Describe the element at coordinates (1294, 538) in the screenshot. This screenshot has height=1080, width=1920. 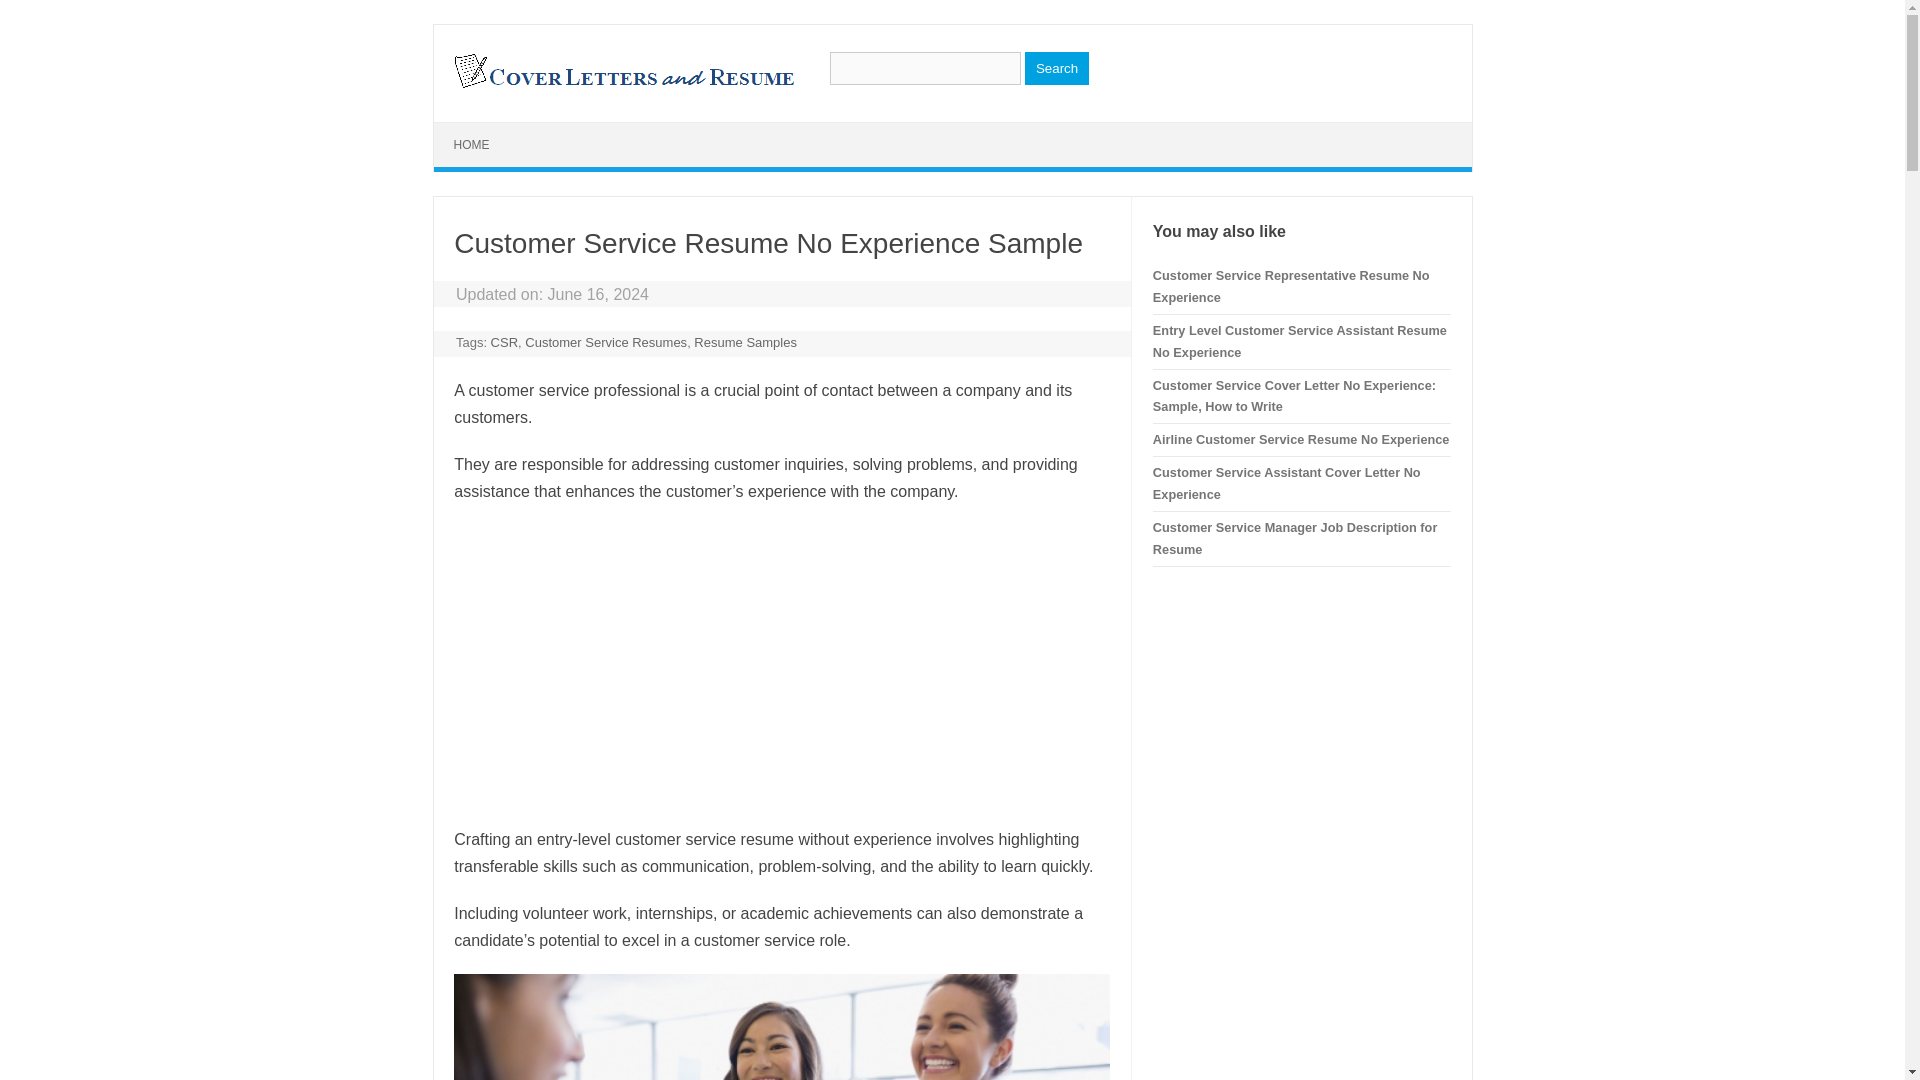
I see `Customer Service Manager Job Description for Resume` at that location.